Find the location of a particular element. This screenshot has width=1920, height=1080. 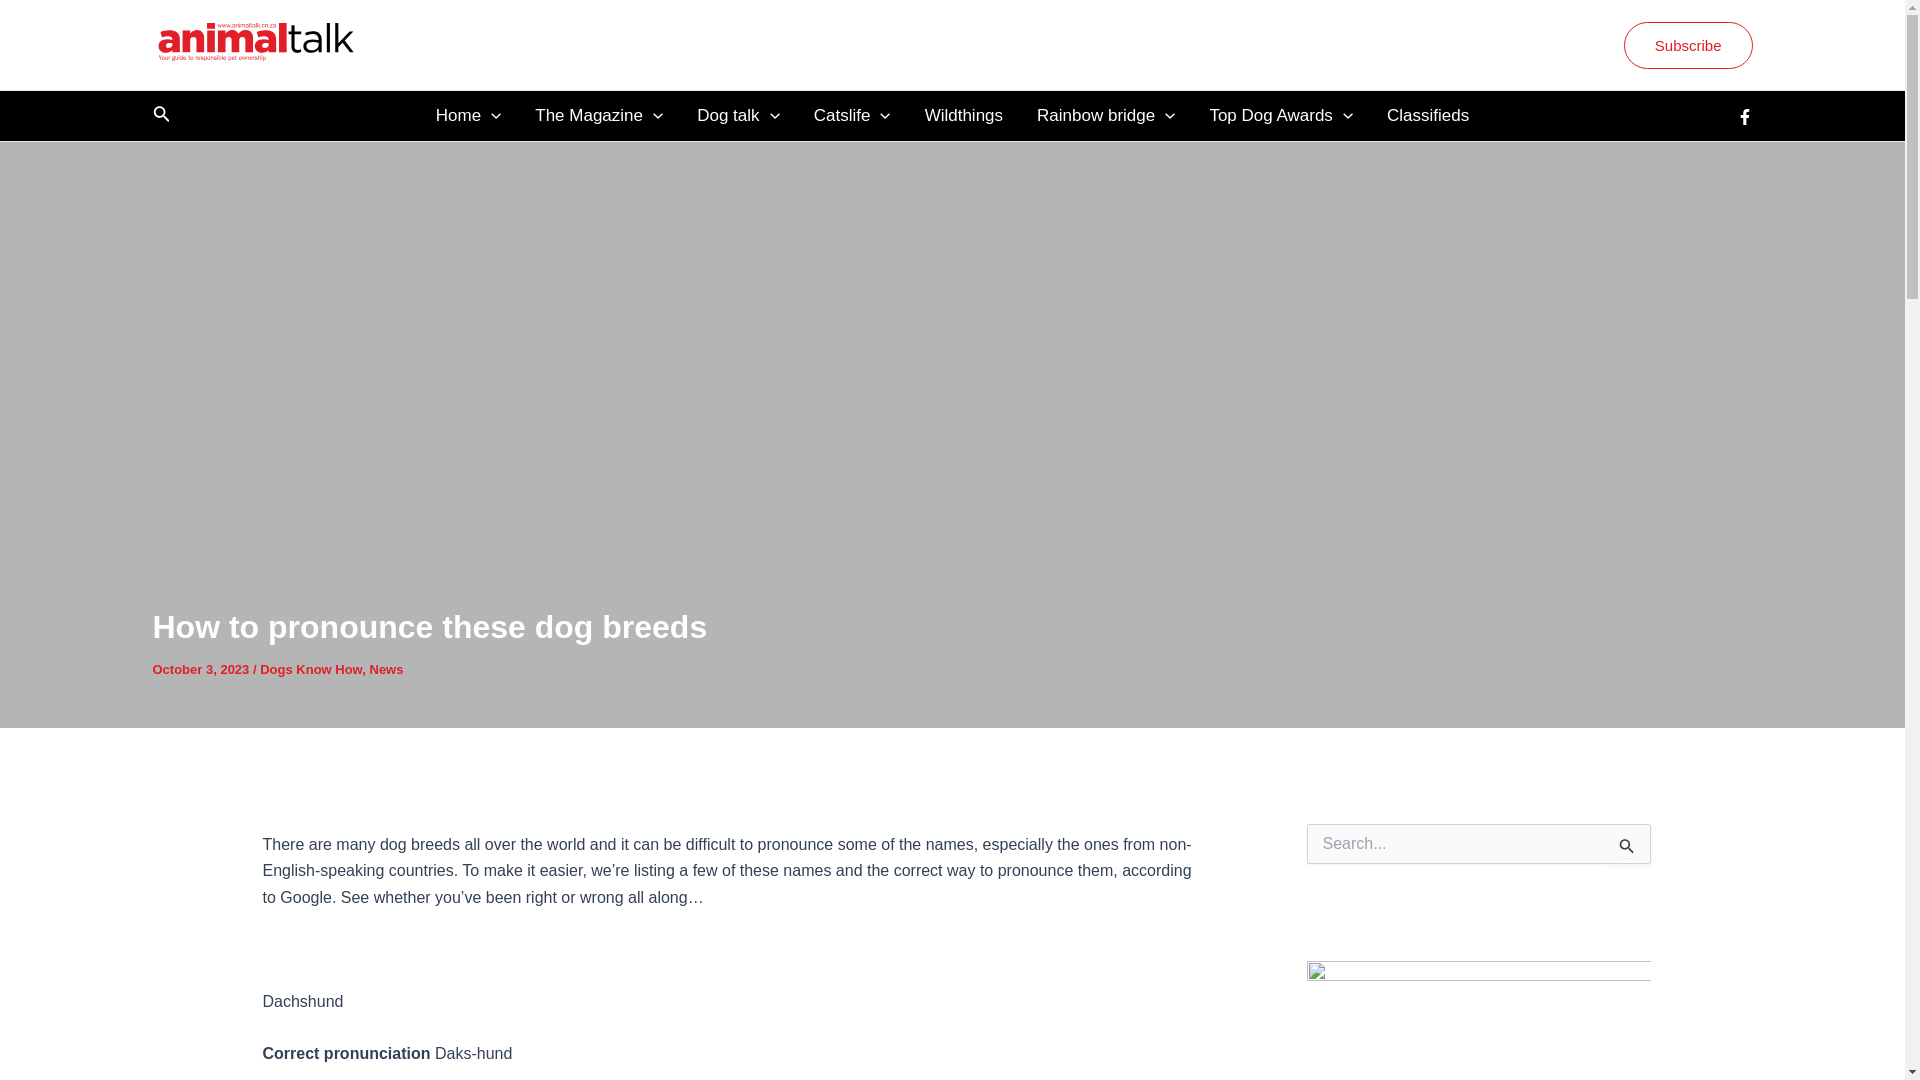

Subscribe is located at coordinates (1688, 45).